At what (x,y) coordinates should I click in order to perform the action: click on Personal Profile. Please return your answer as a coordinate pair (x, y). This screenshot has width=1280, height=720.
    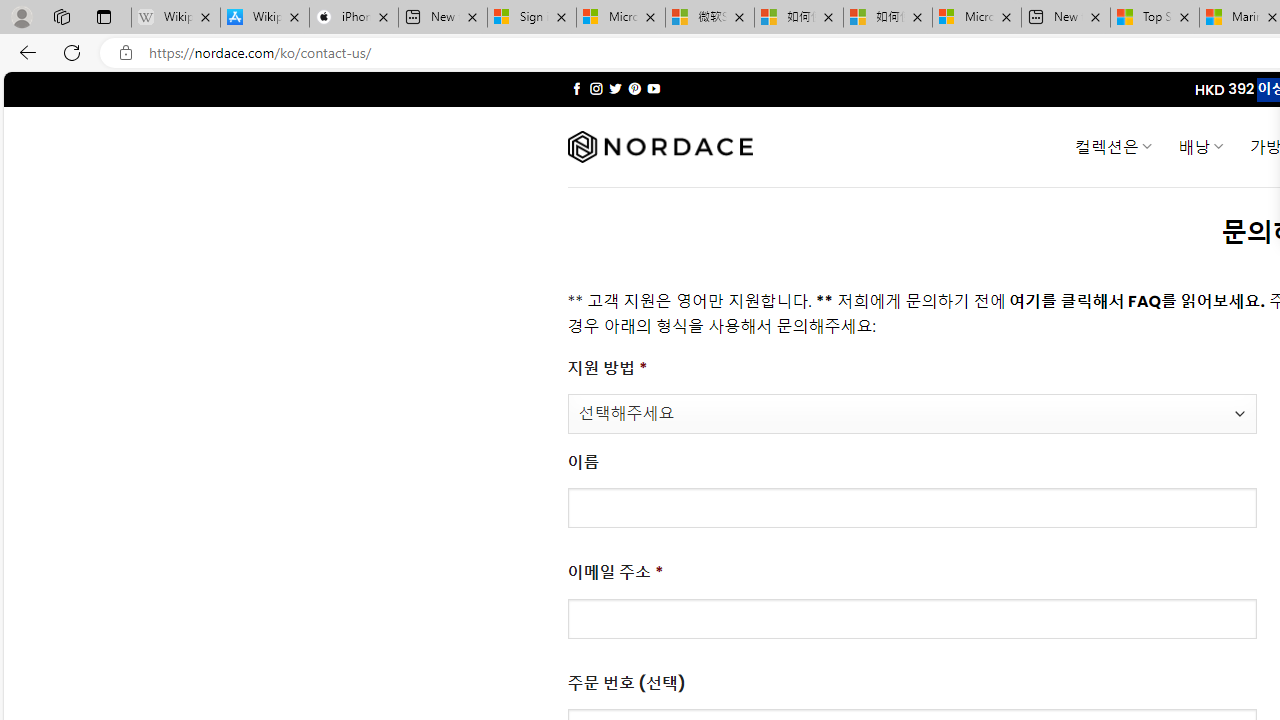
    Looking at the image, I should click on (21, 16).